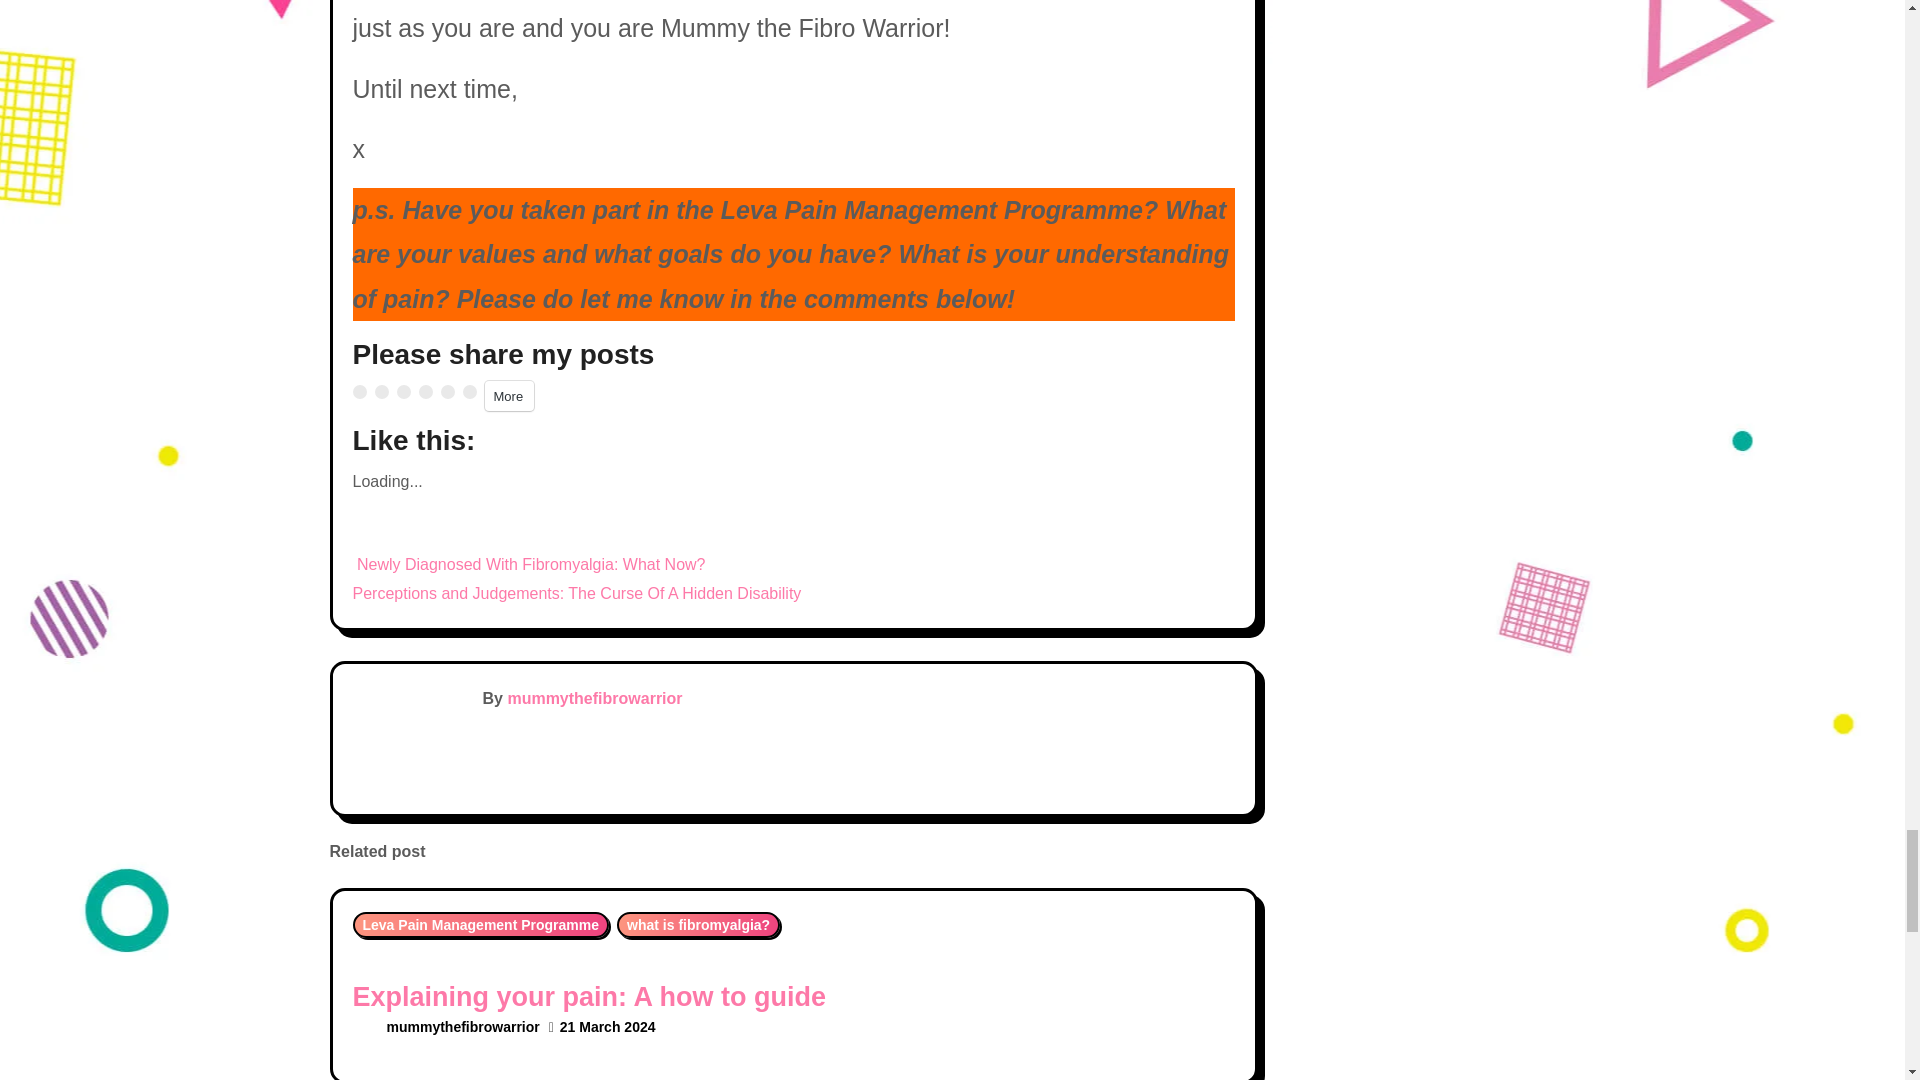 This screenshot has height=1080, width=1920. What do you see at coordinates (402, 391) in the screenshot?
I see `Click to share on Pinterest` at bounding box center [402, 391].